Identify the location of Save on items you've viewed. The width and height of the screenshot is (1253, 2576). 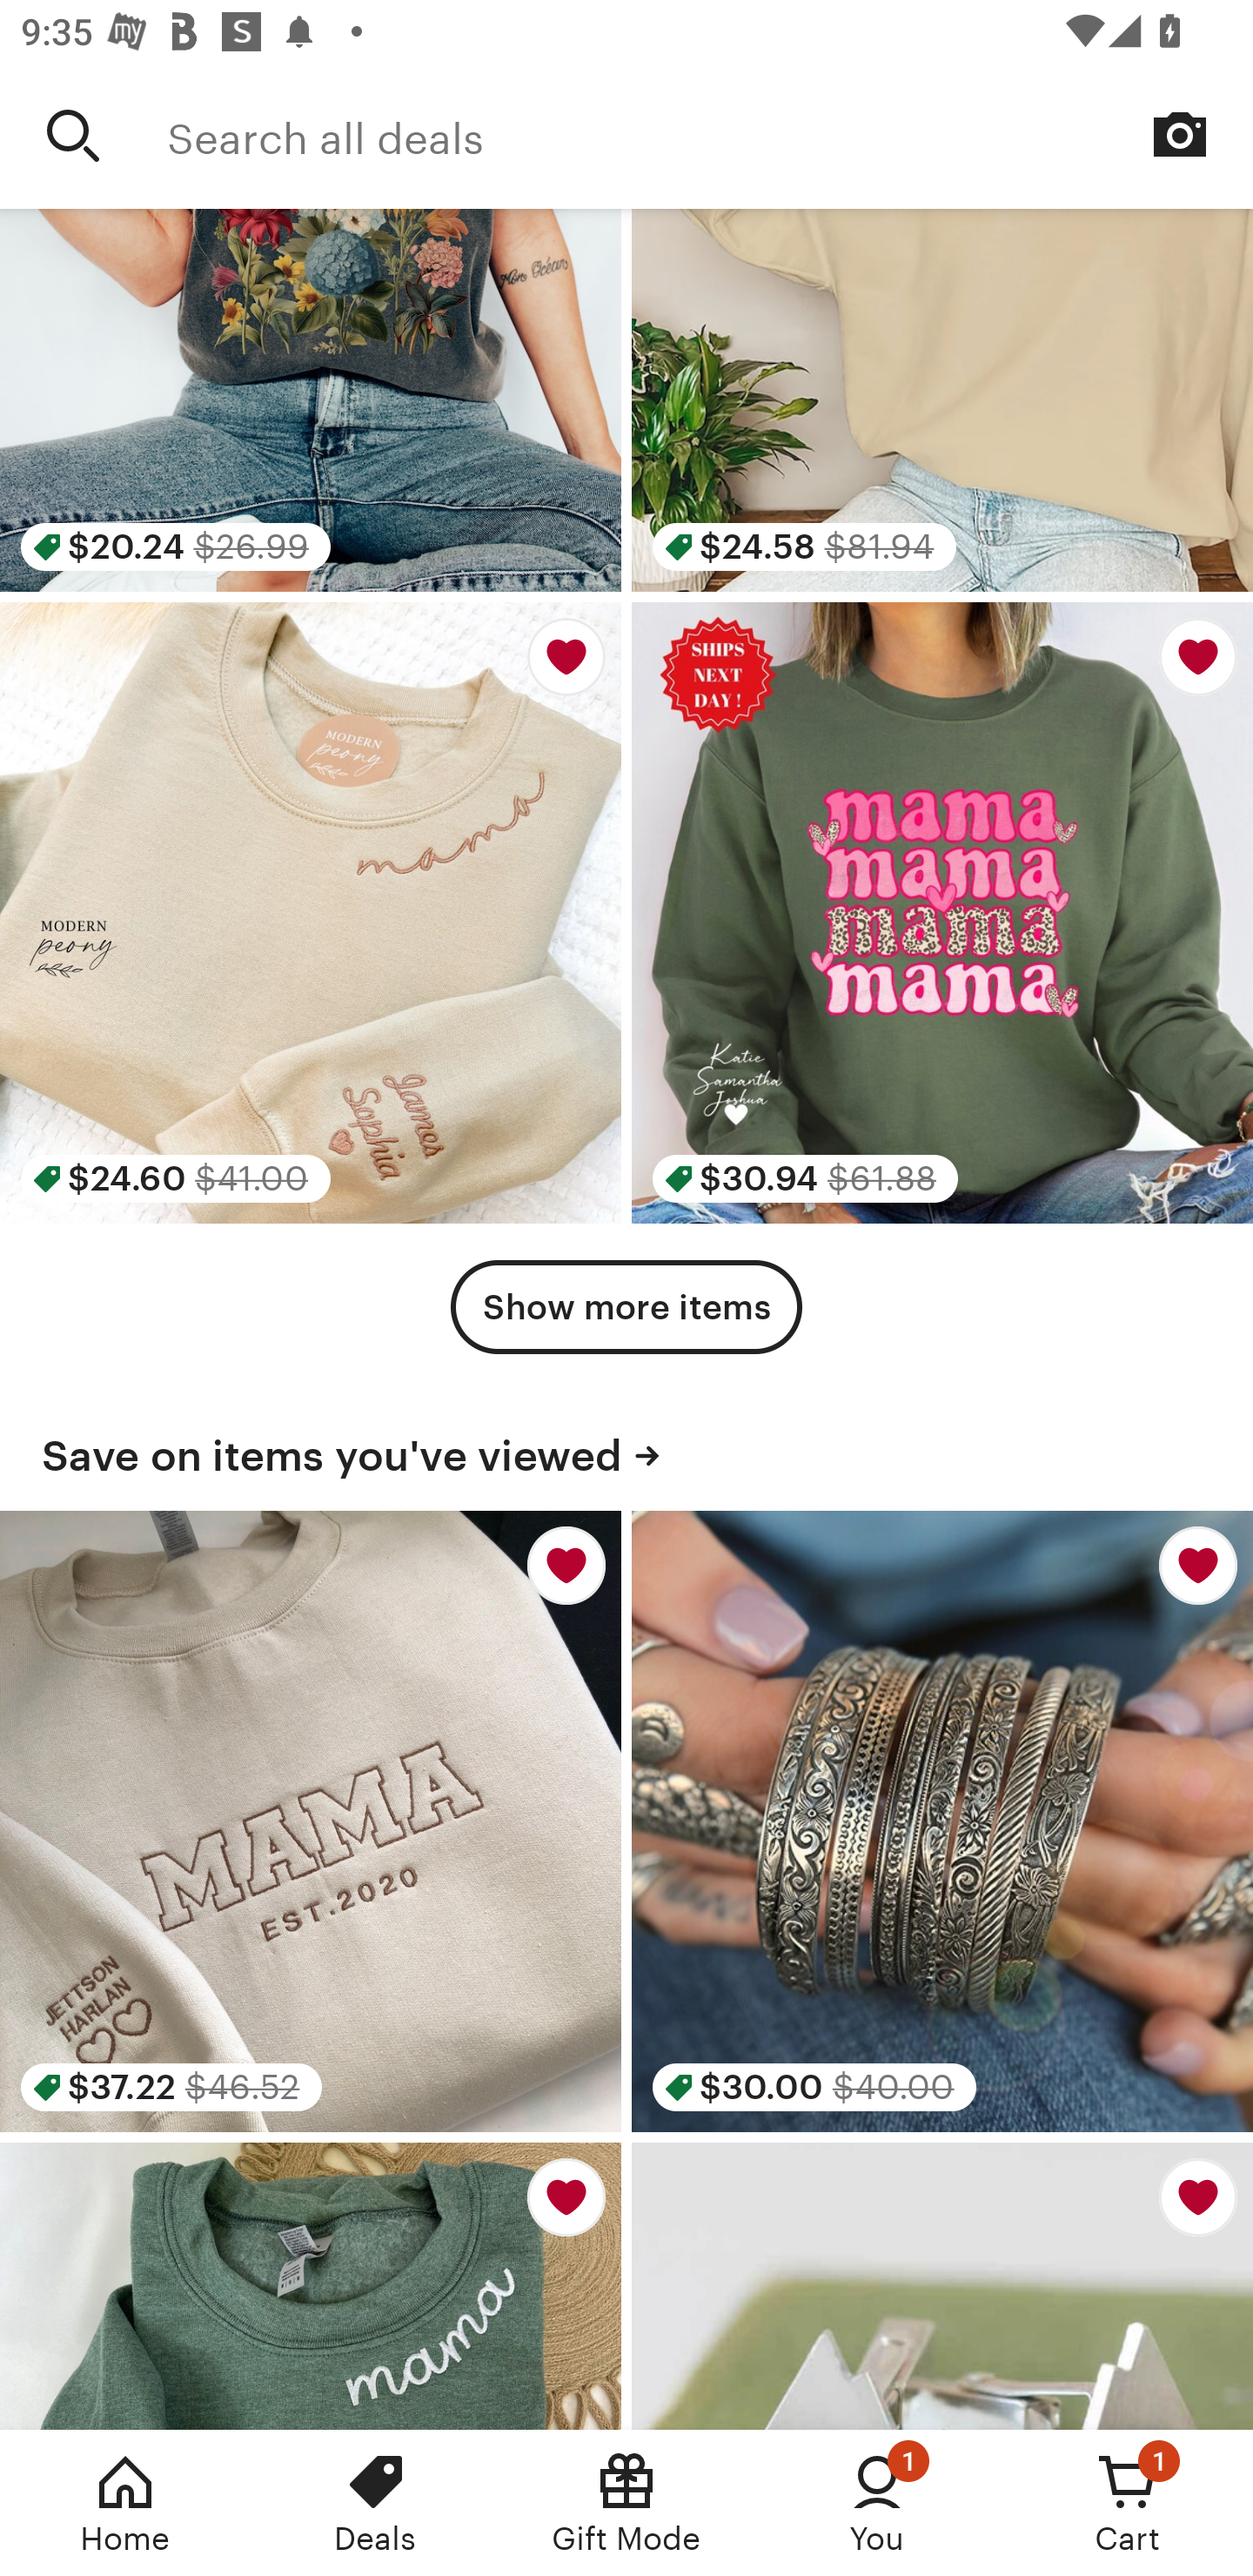
(626, 1452).